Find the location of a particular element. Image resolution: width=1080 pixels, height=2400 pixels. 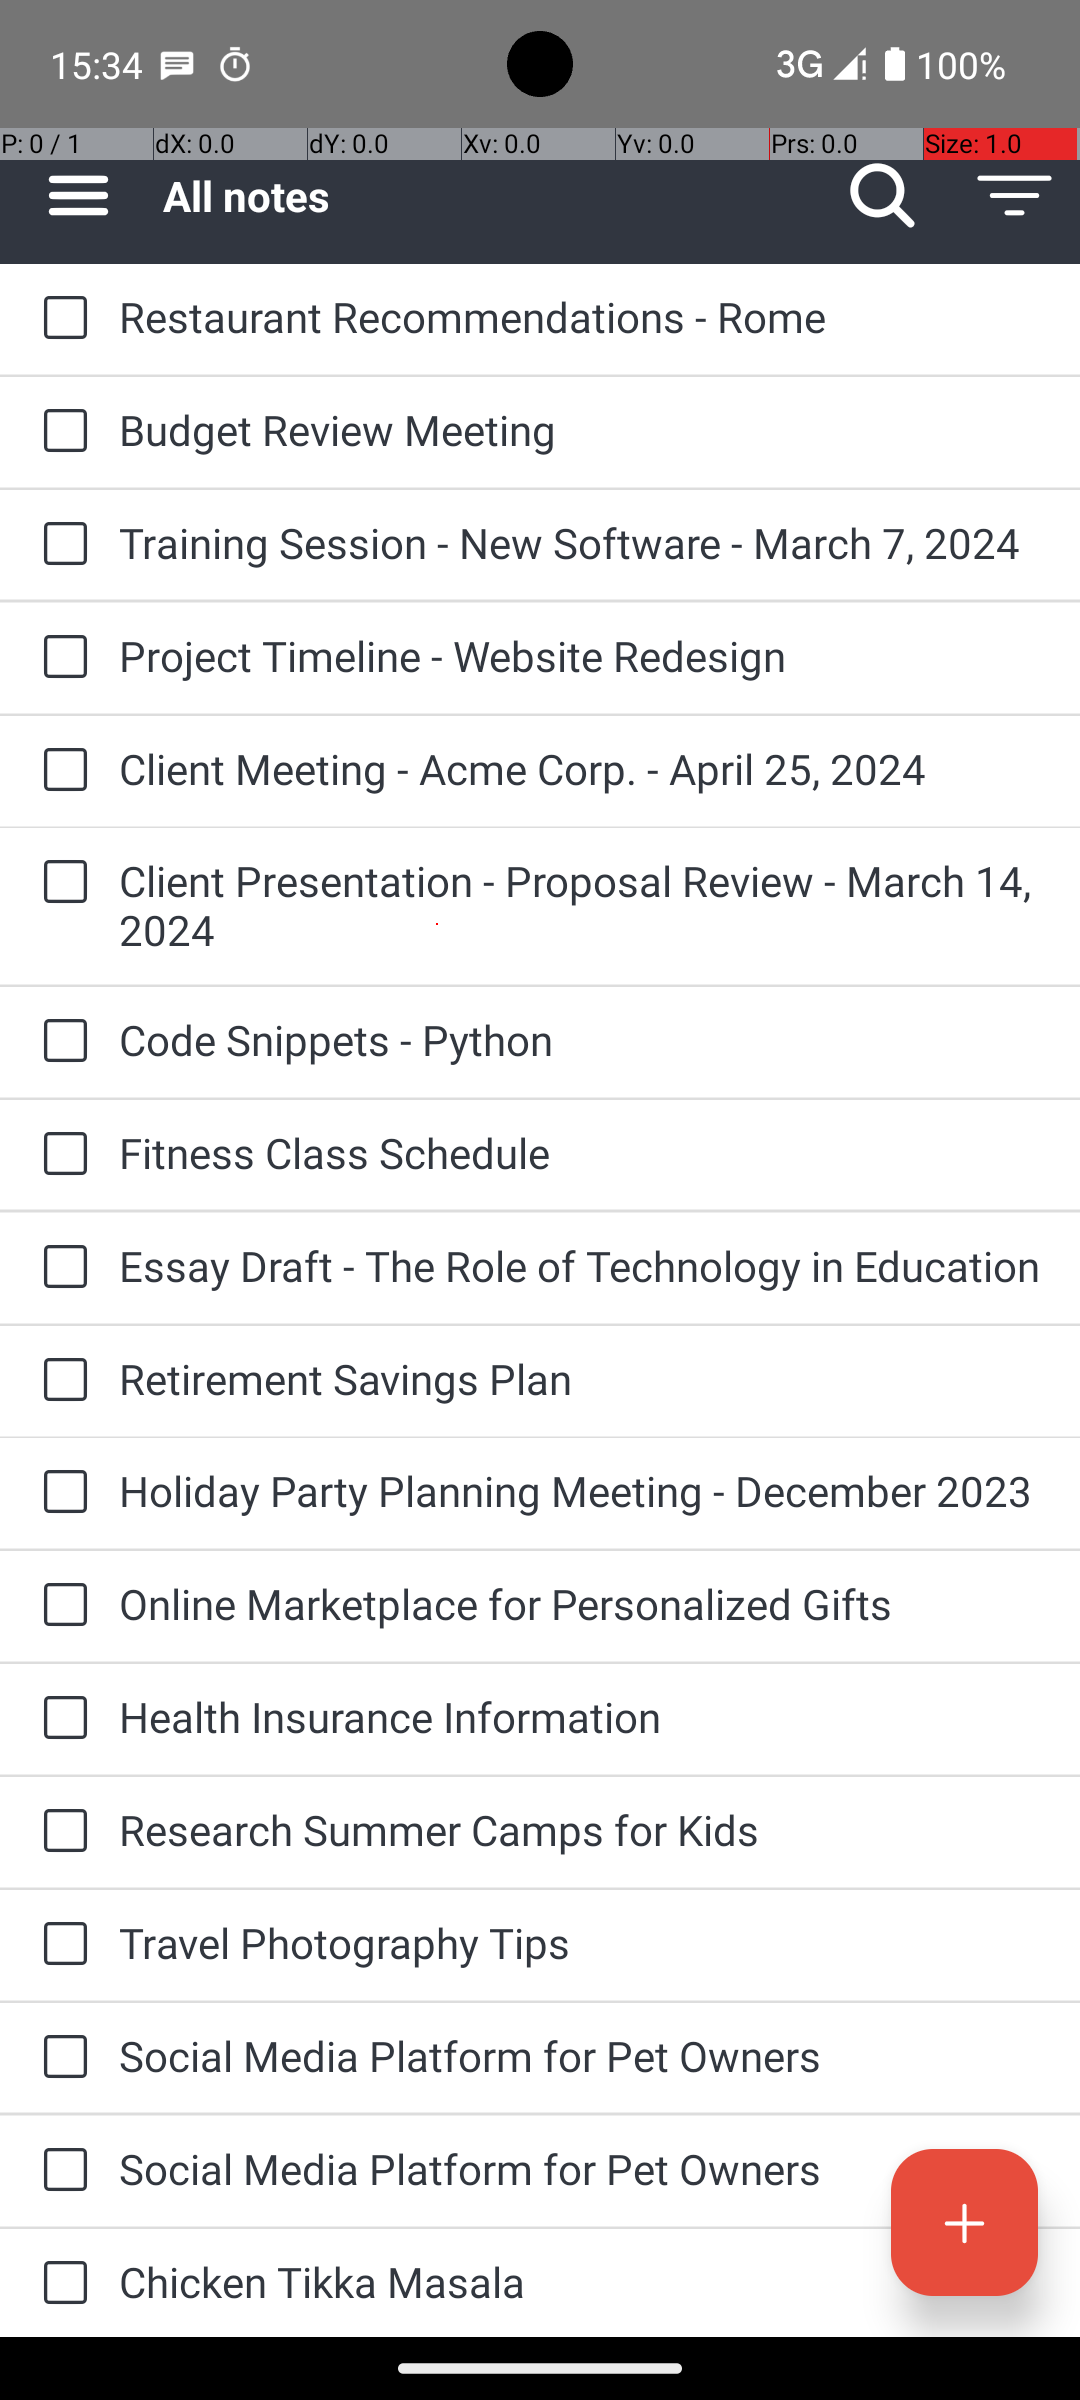

to-do: Project Timeline - Website Redesign is located at coordinates (60, 658).